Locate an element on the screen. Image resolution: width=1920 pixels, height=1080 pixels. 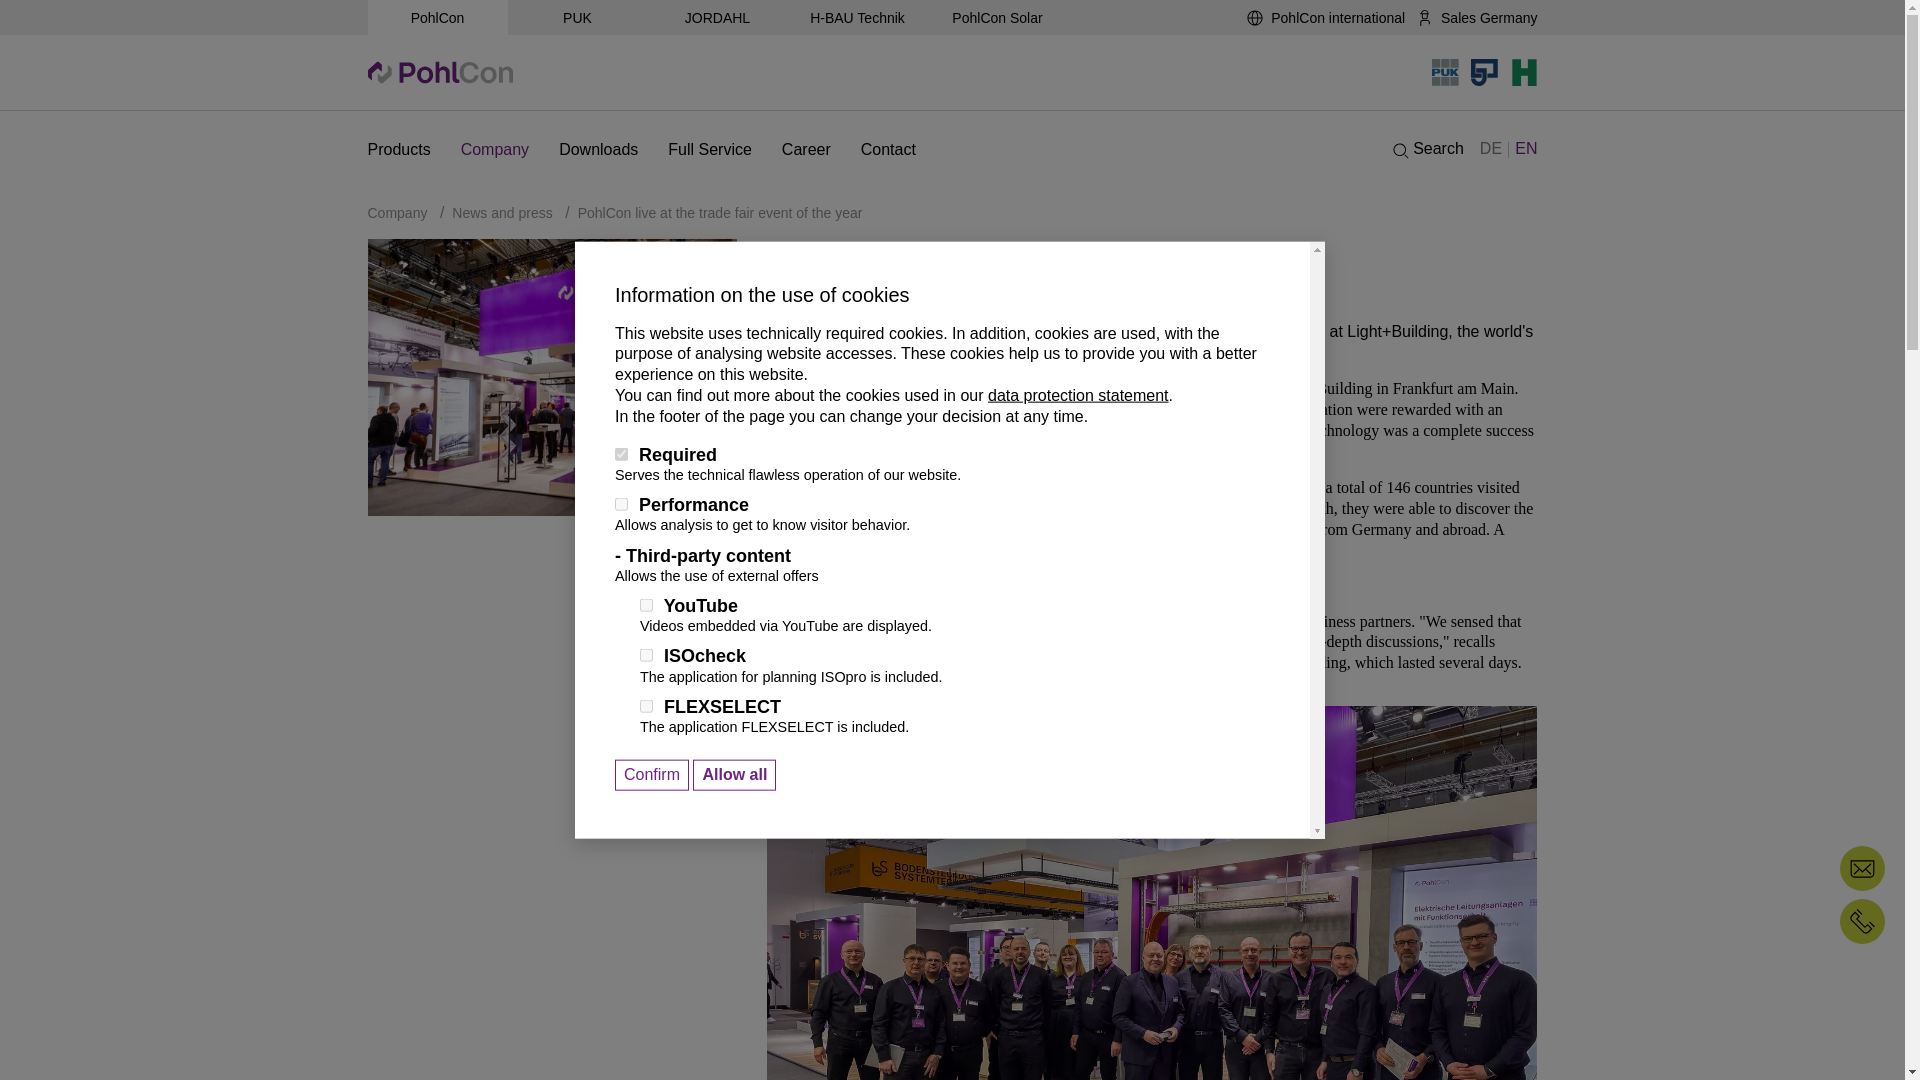
H-BAU Technik is located at coordinates (857, 17).